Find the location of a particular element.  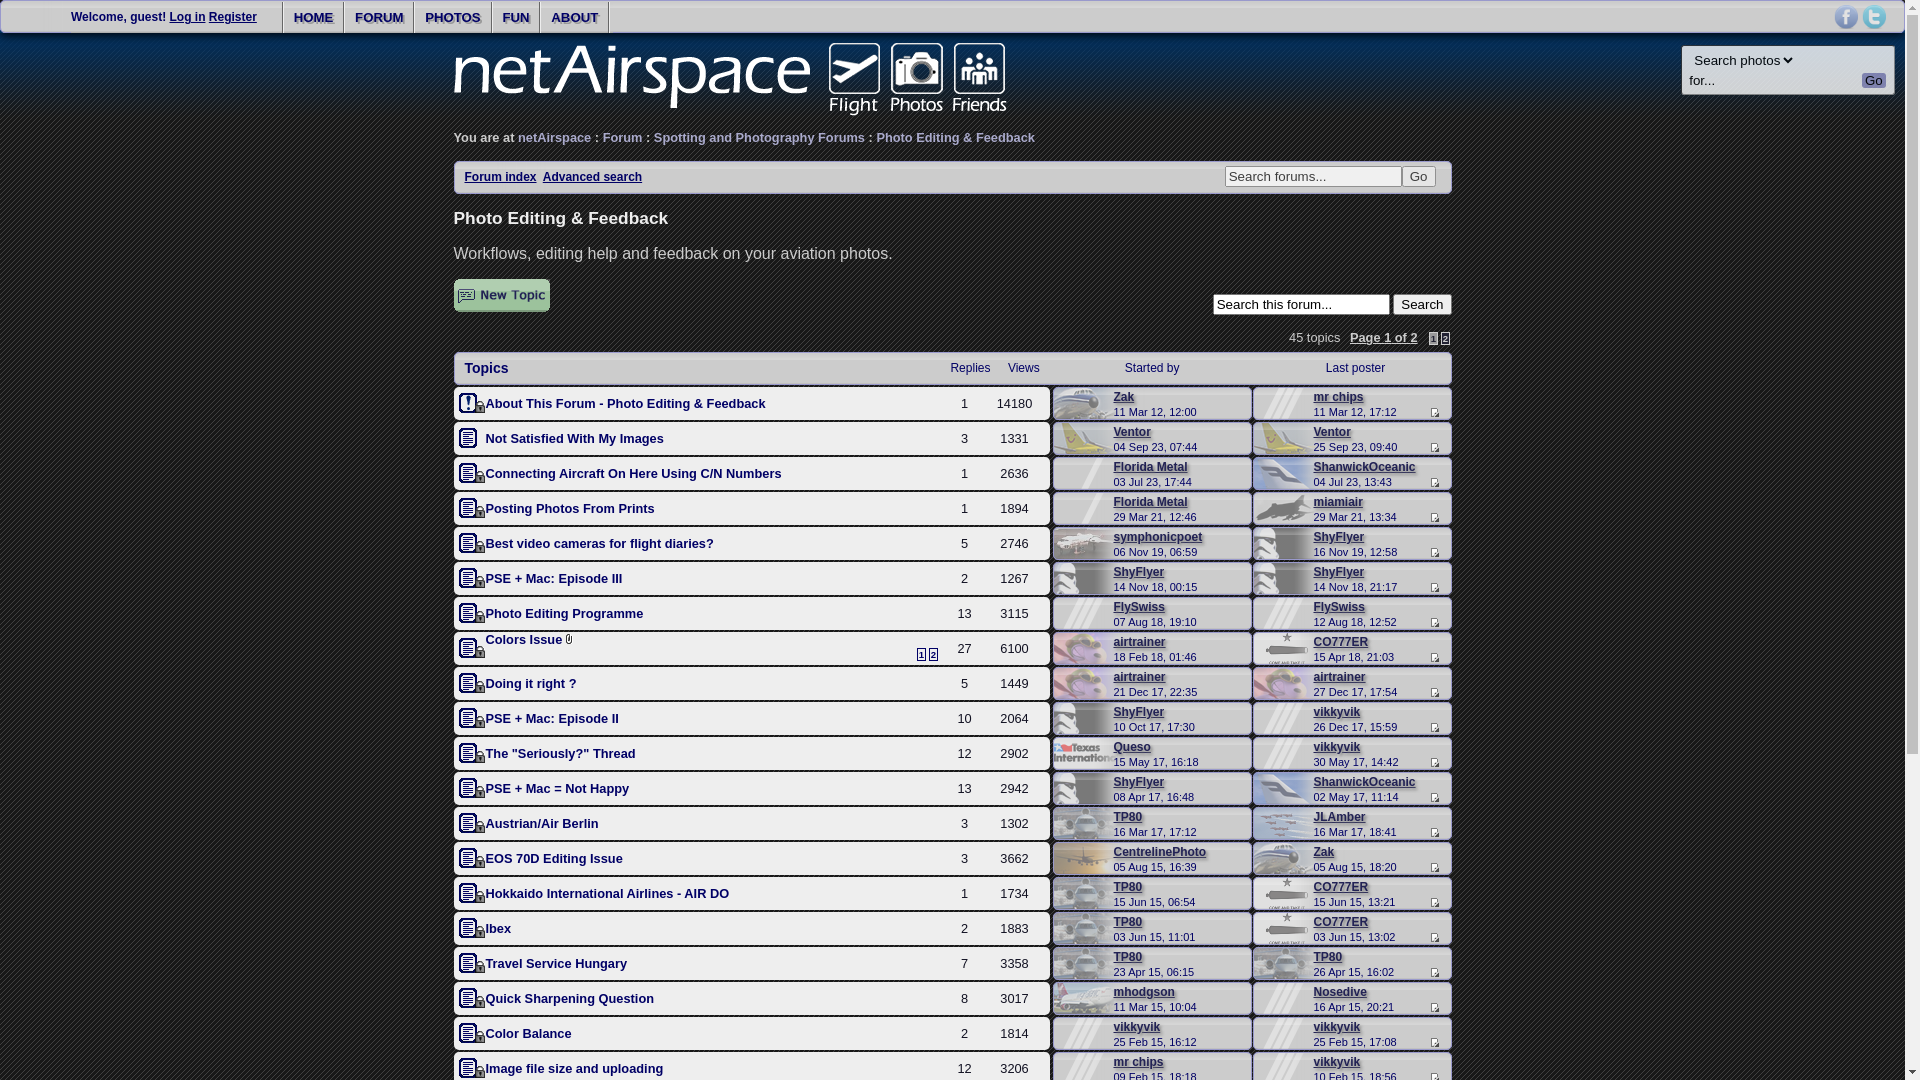

CO777ER is located at coordinates (1342, 886).